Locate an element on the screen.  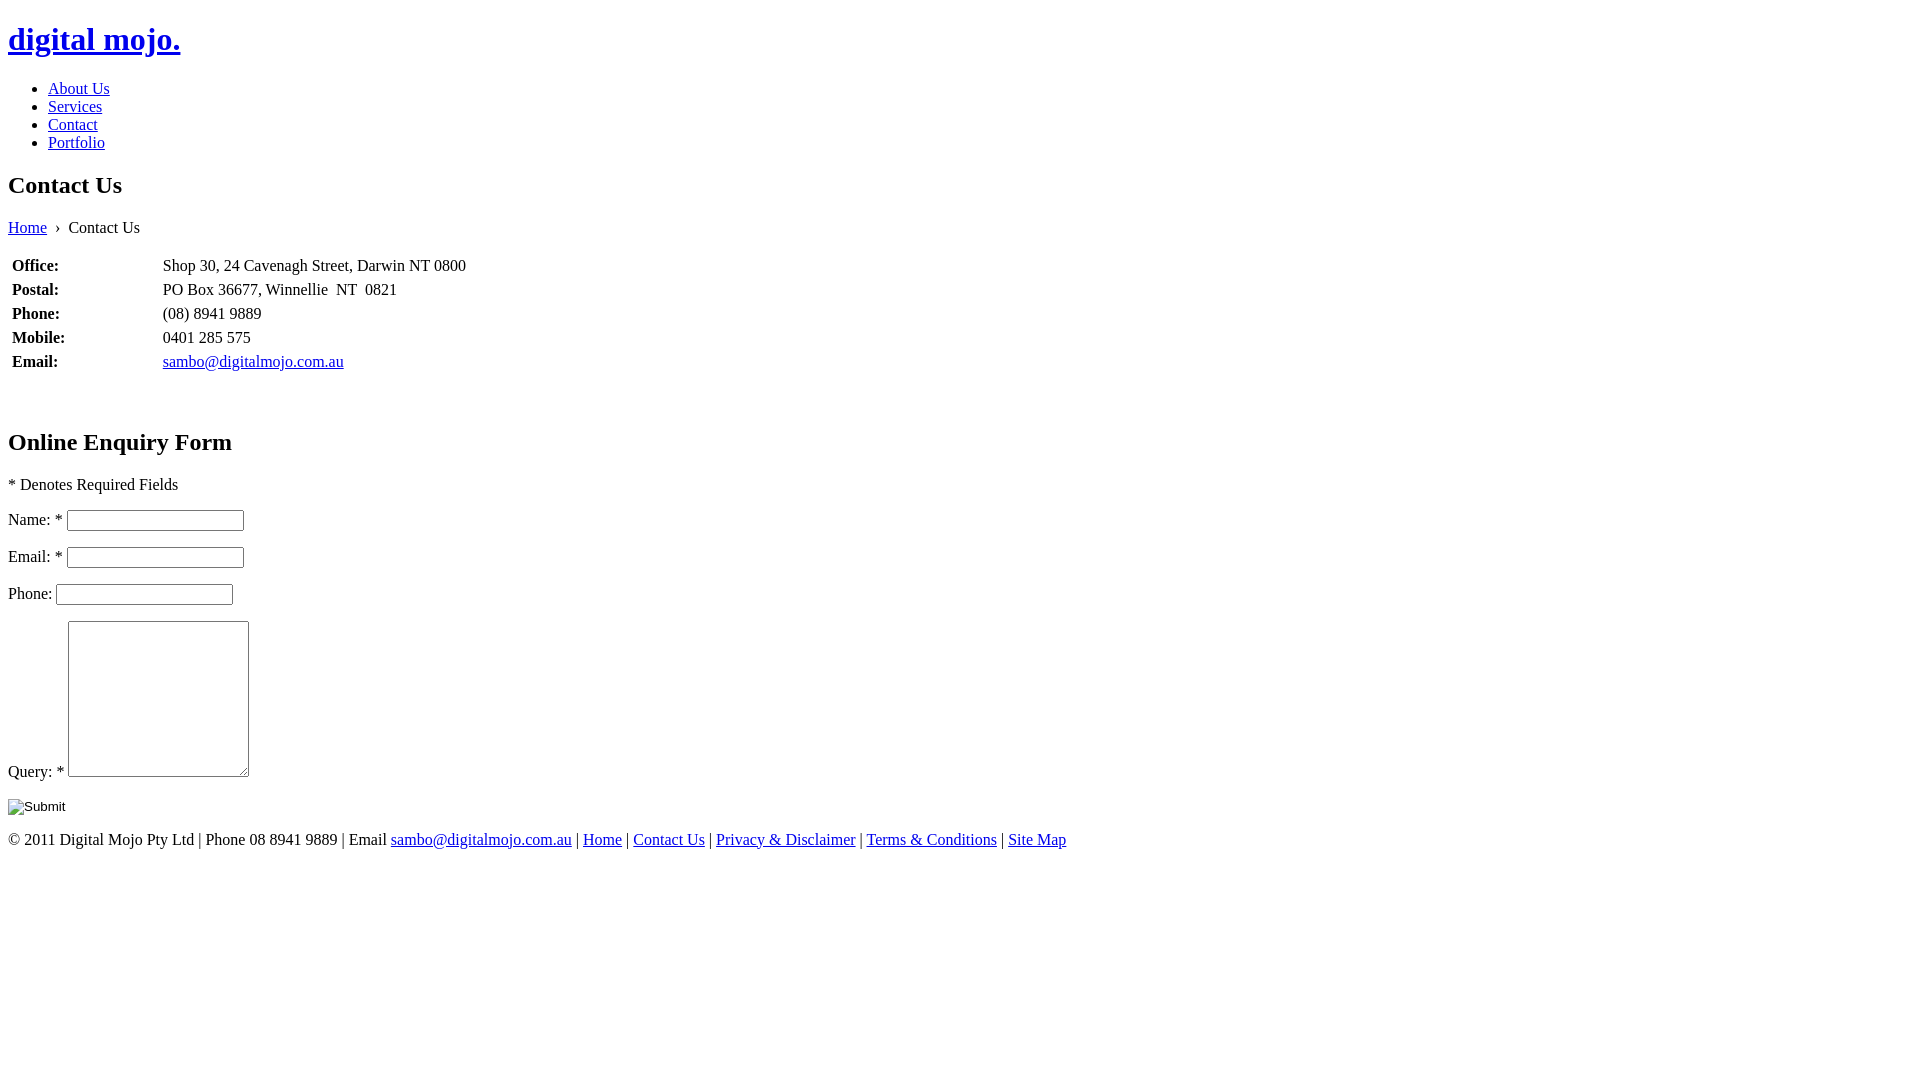
digital mojo. is located at coordinates (960, 40).